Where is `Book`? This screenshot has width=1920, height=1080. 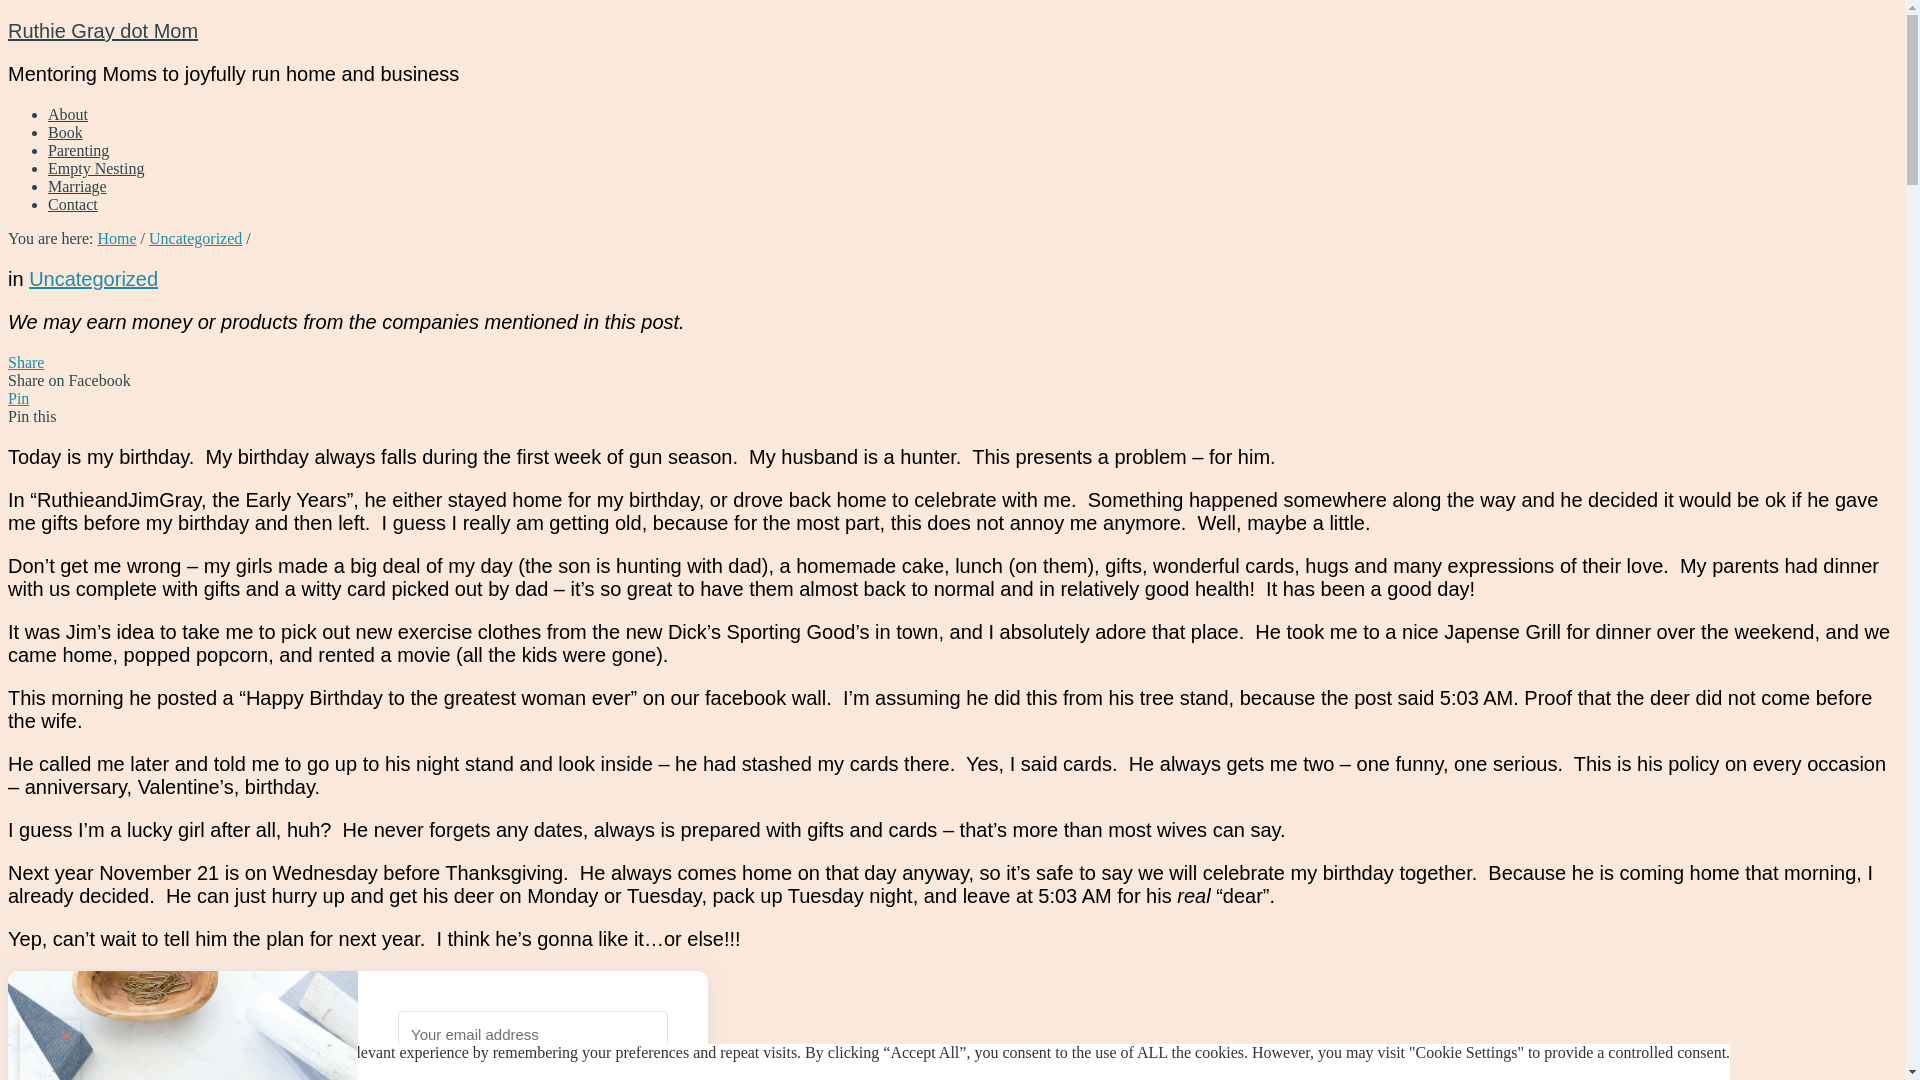
Book is located at coordinates (65, 132).